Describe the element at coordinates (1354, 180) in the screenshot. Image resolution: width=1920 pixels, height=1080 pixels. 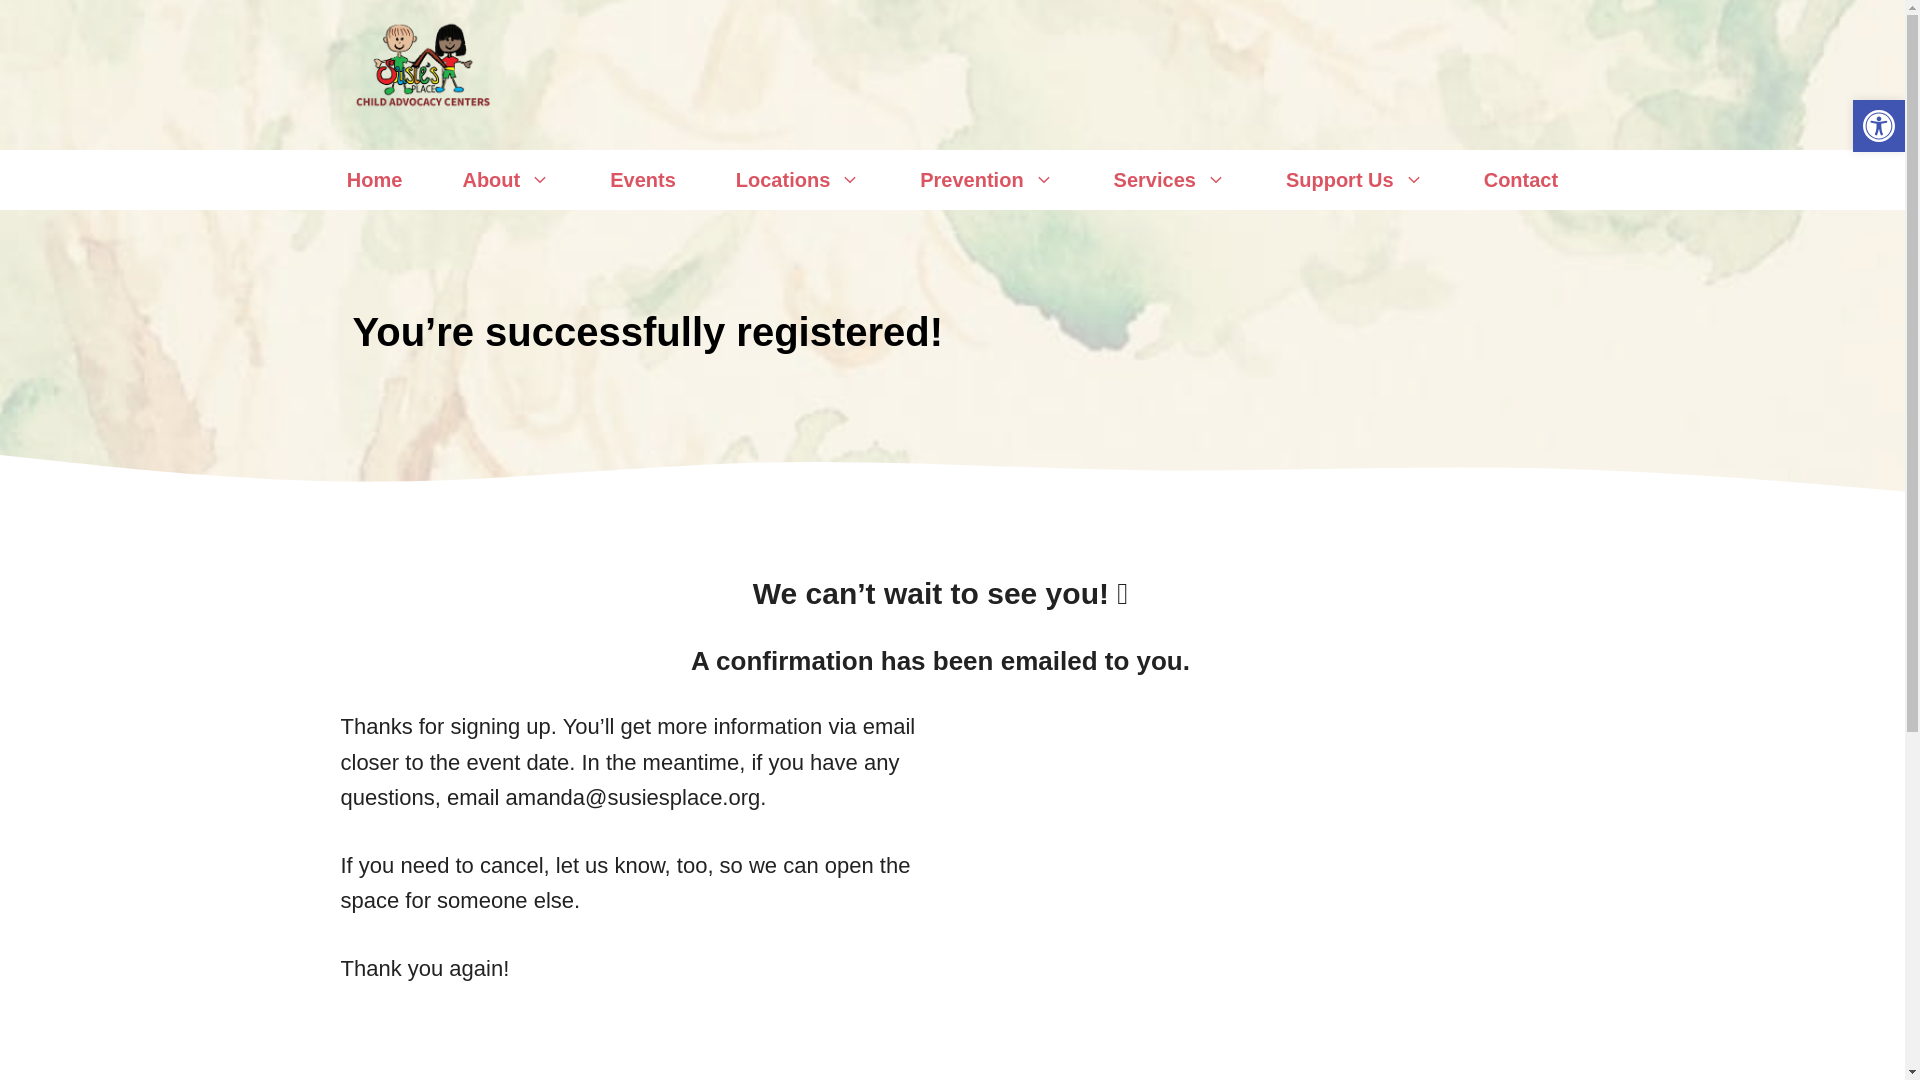
I see `Support Us` at that location.